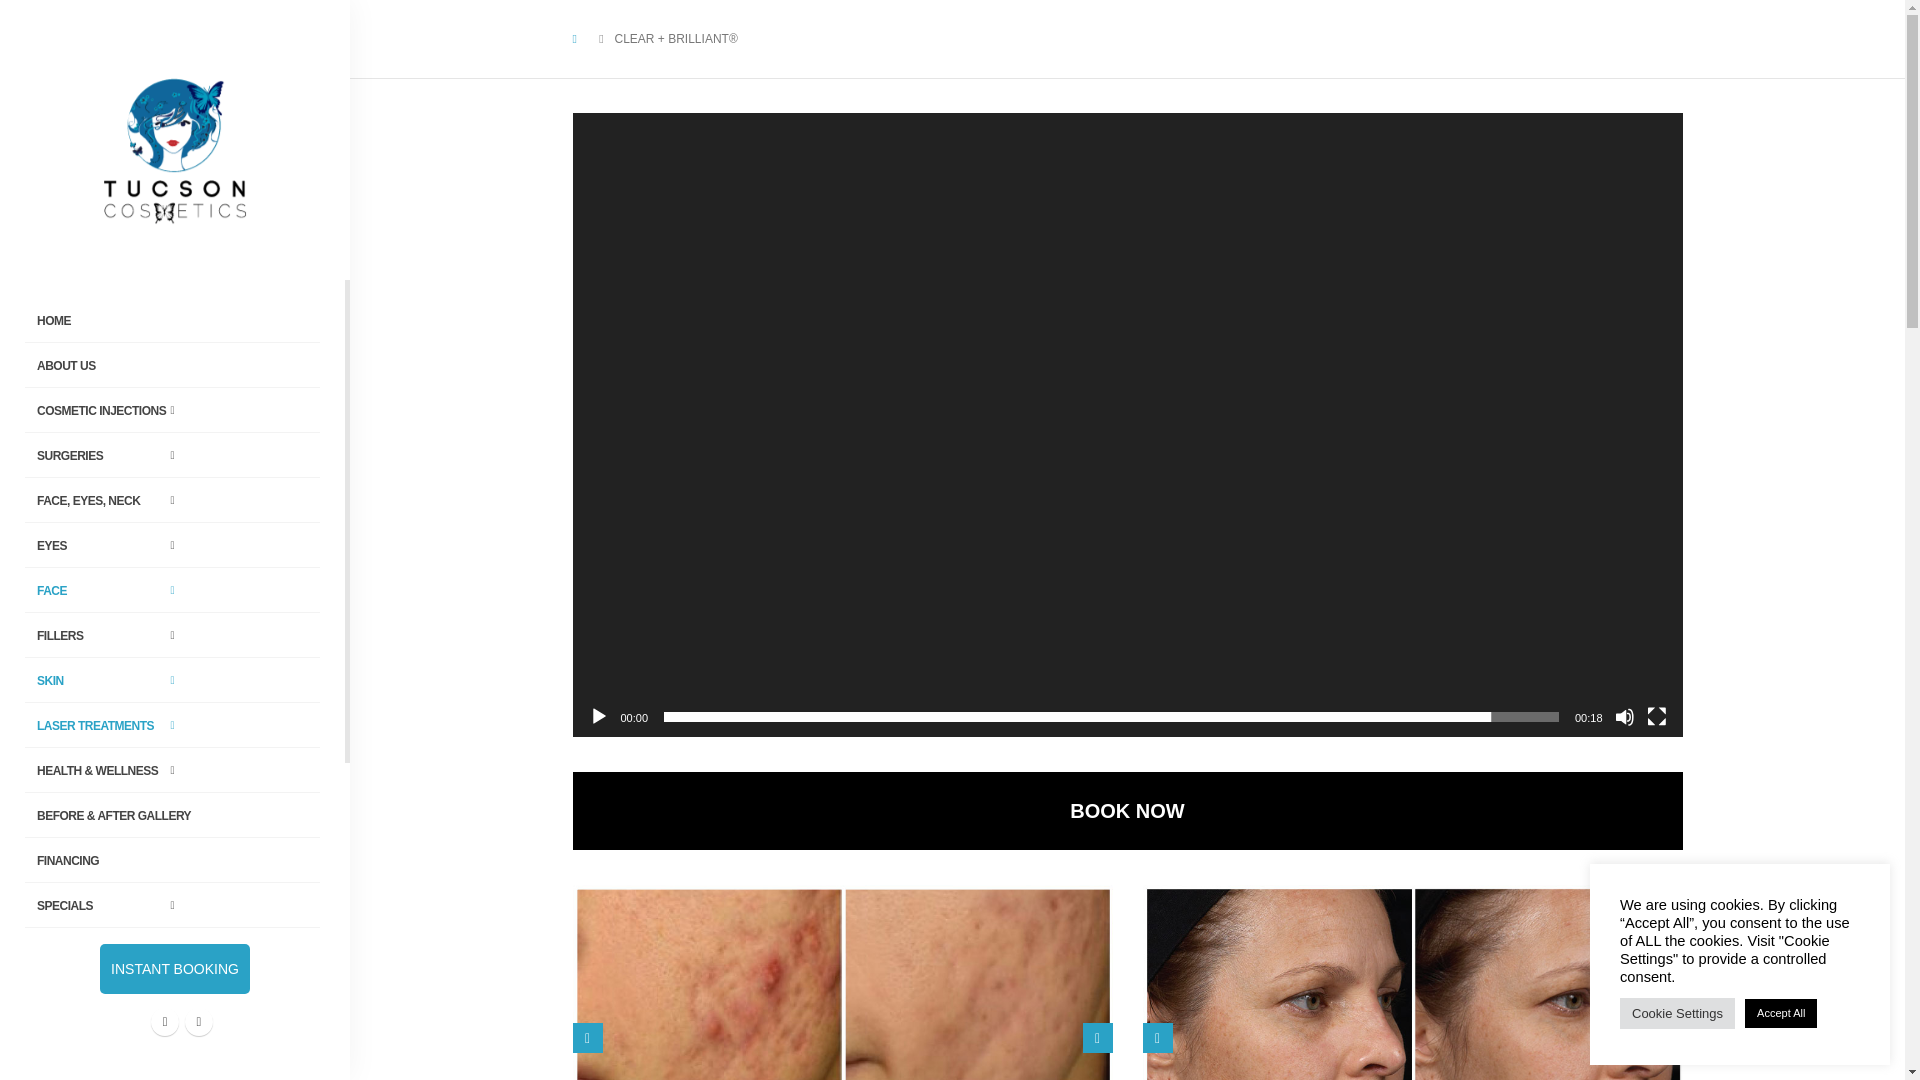 This screenshot has height=1080, width=1920. What do you see at coordinates (172, 322) in the screenshot?
I see `HOME` at bounding box center [172, 322].